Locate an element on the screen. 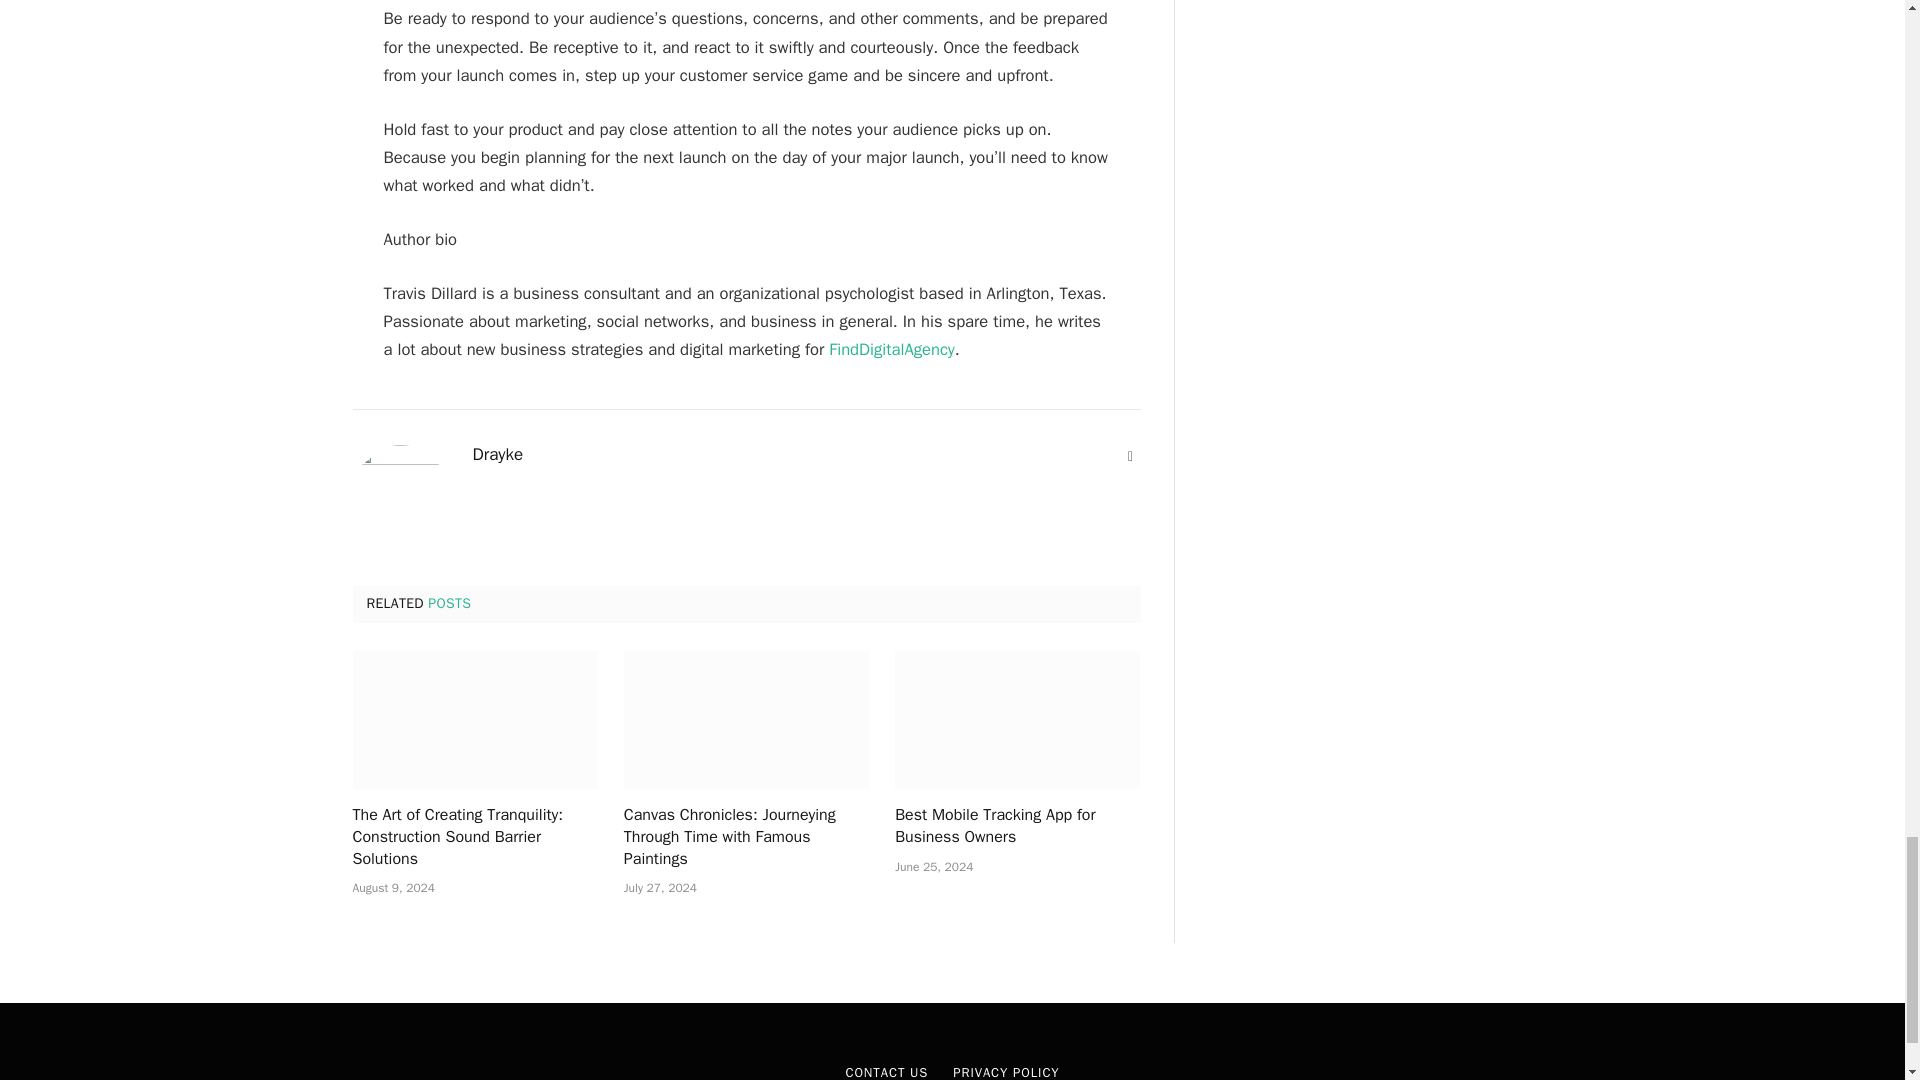 This screenshot has height=1080, width=1920. FindDigitalAgency is located at coordinates (892, 349).